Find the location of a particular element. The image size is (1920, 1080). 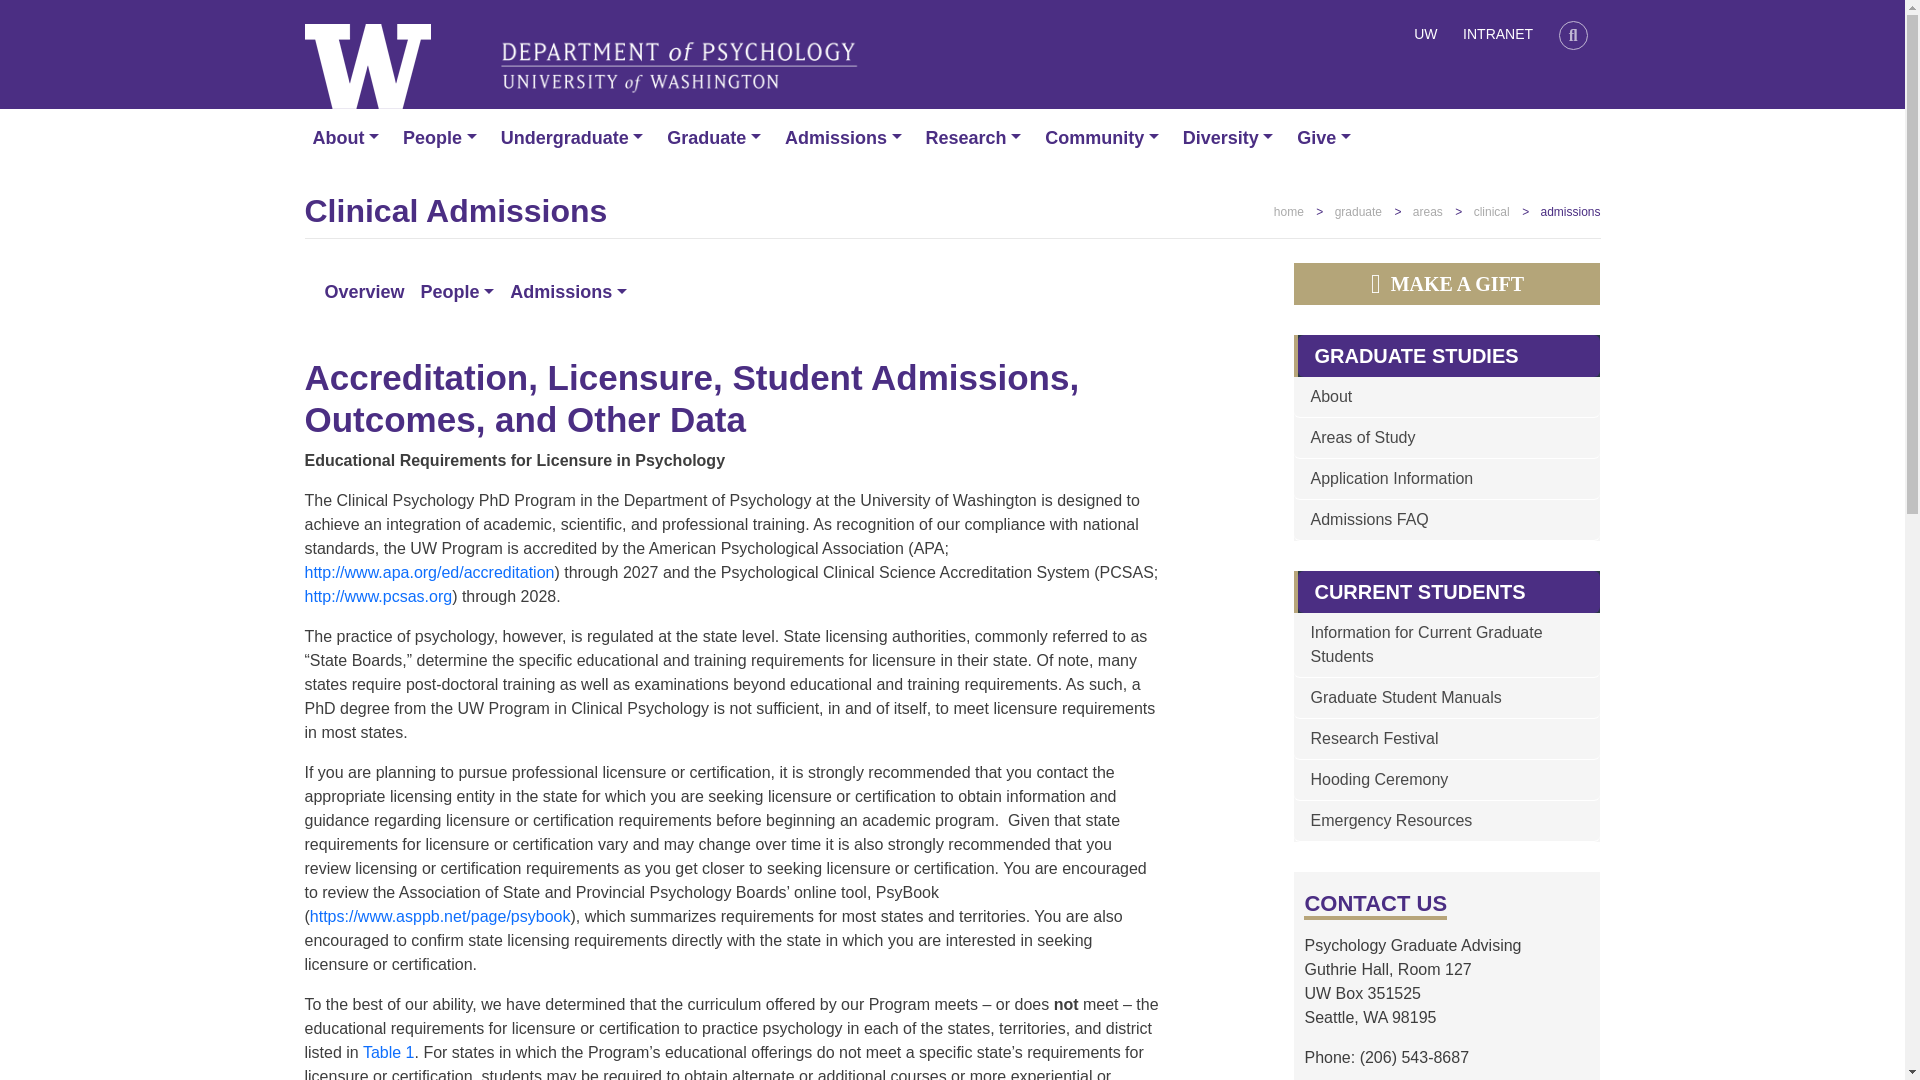

INTRANET is located at coordinates (1497, 37).